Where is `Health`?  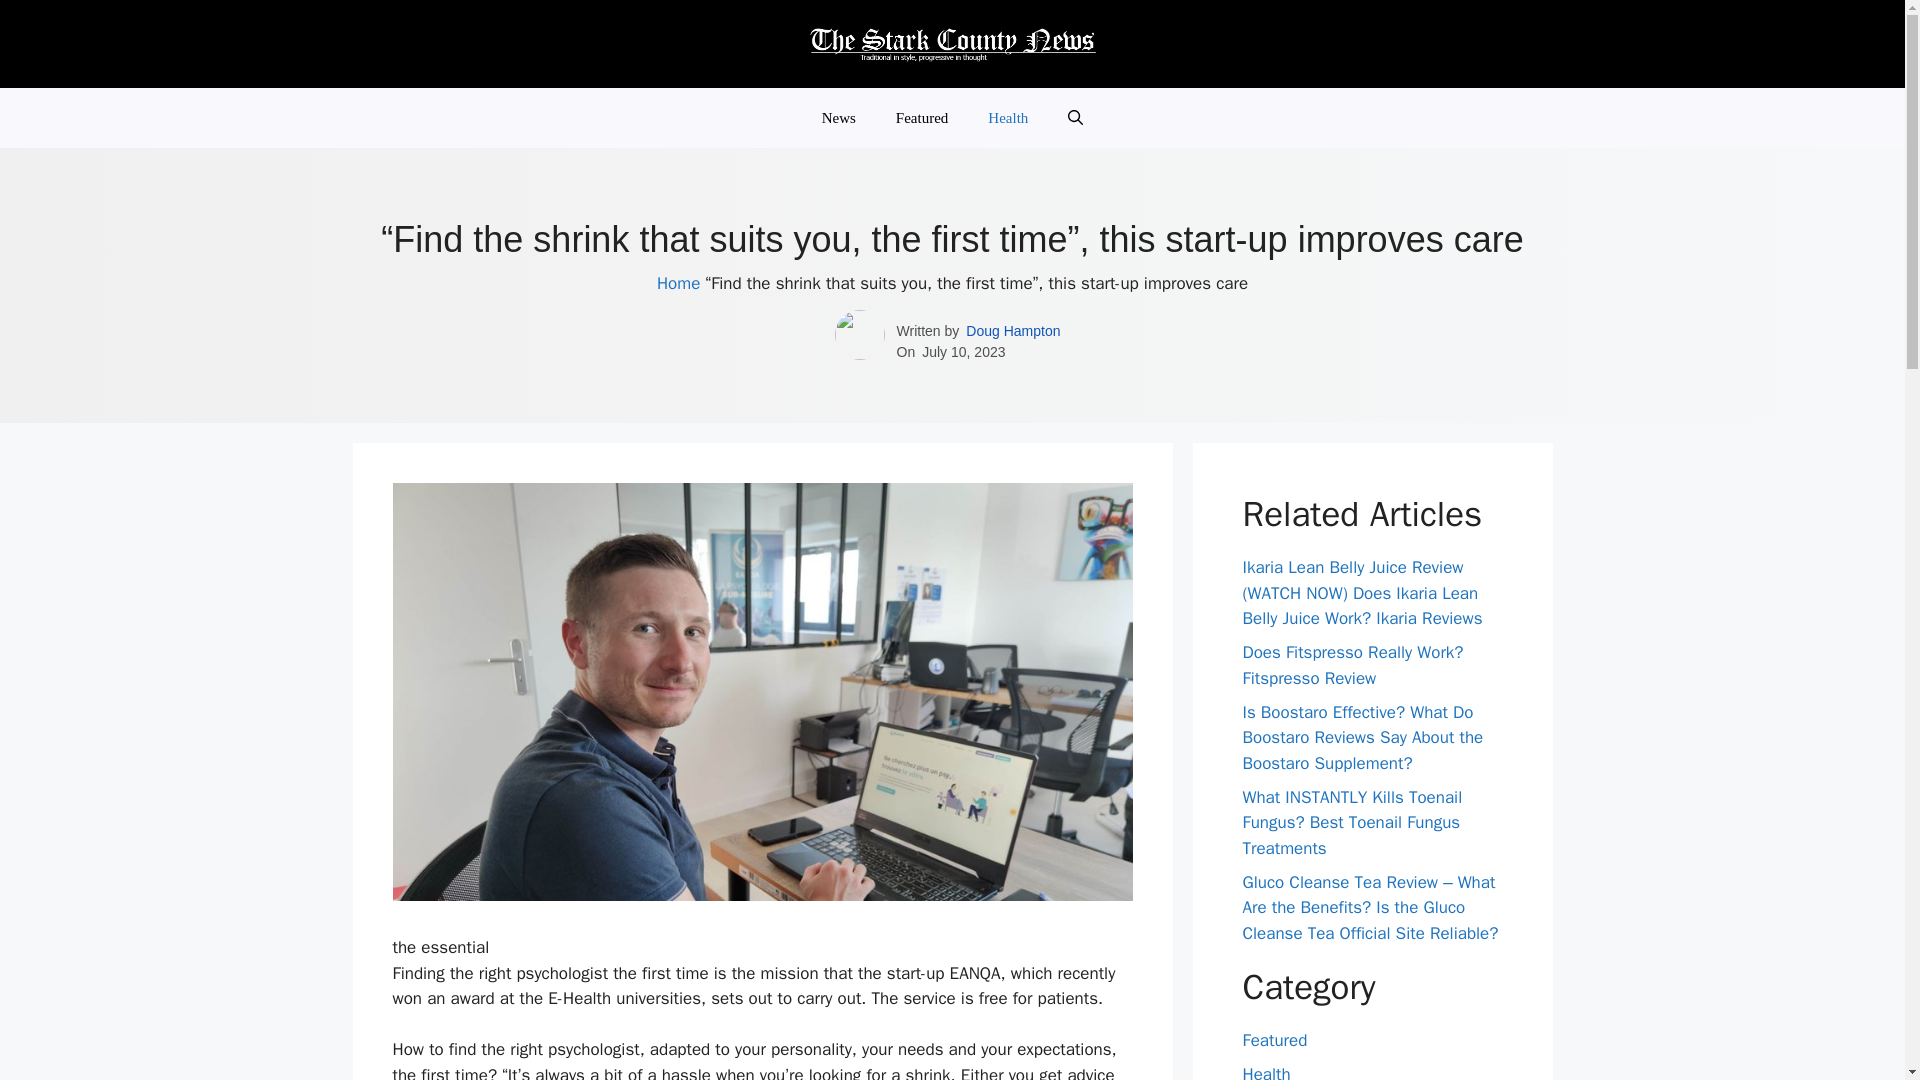 Health is located at coordinates (1008, 117).